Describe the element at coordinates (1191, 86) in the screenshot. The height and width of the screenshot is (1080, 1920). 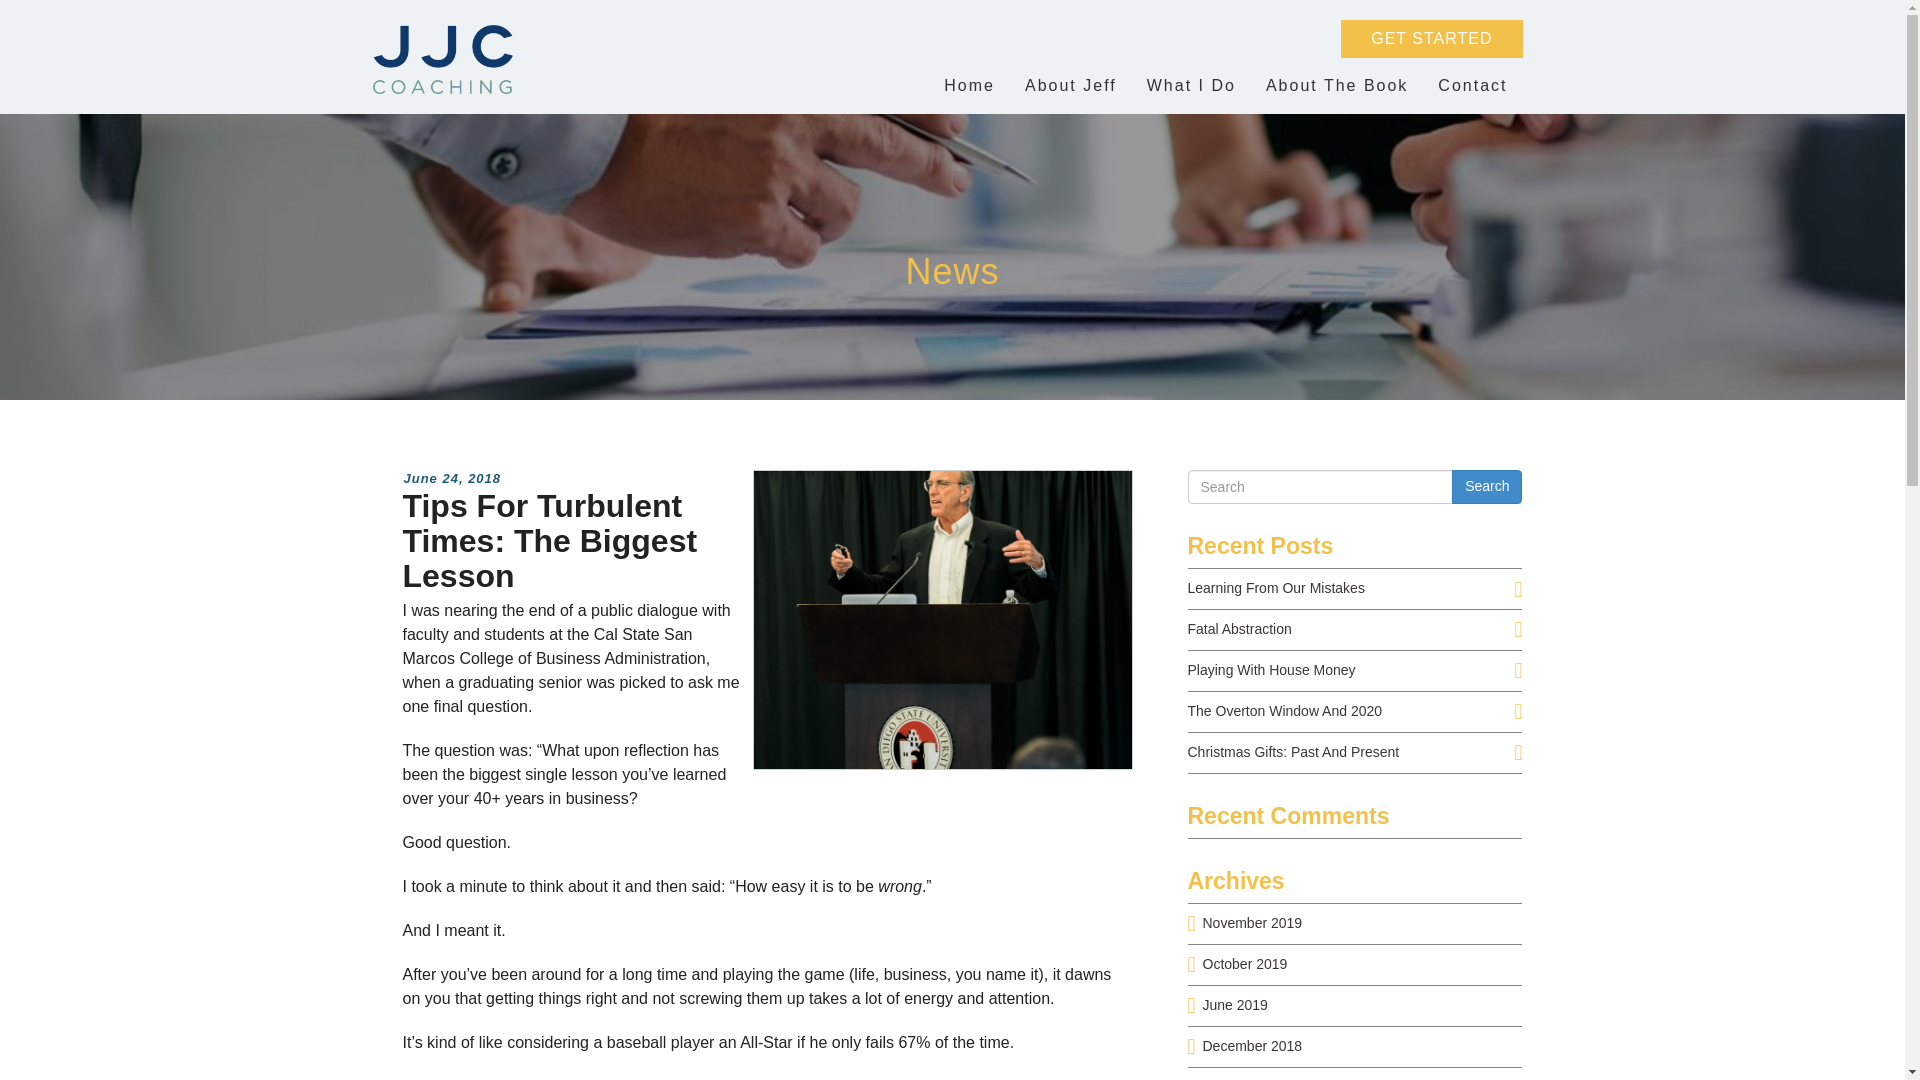
I see `What I Do` at that location.